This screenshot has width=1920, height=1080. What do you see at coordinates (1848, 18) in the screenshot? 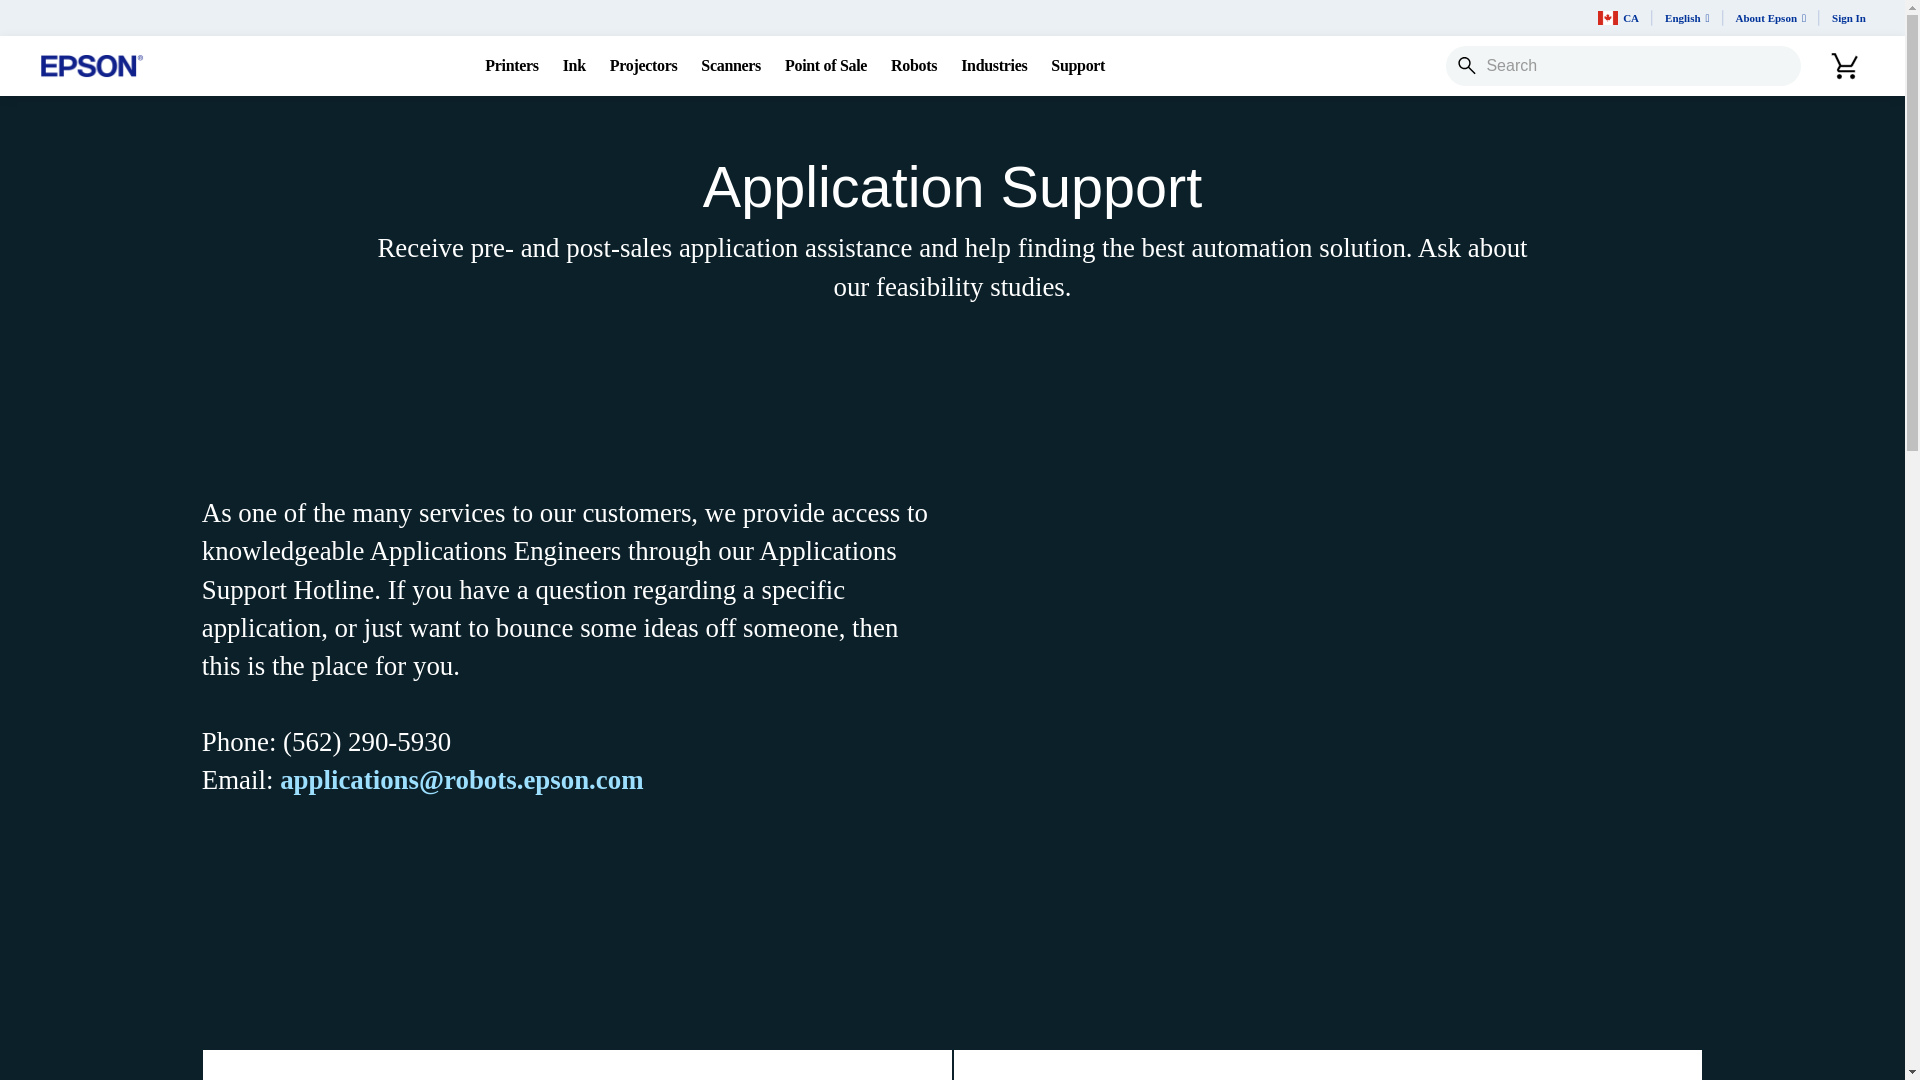
I see `Sign In` at bounding box center [1848, 18].